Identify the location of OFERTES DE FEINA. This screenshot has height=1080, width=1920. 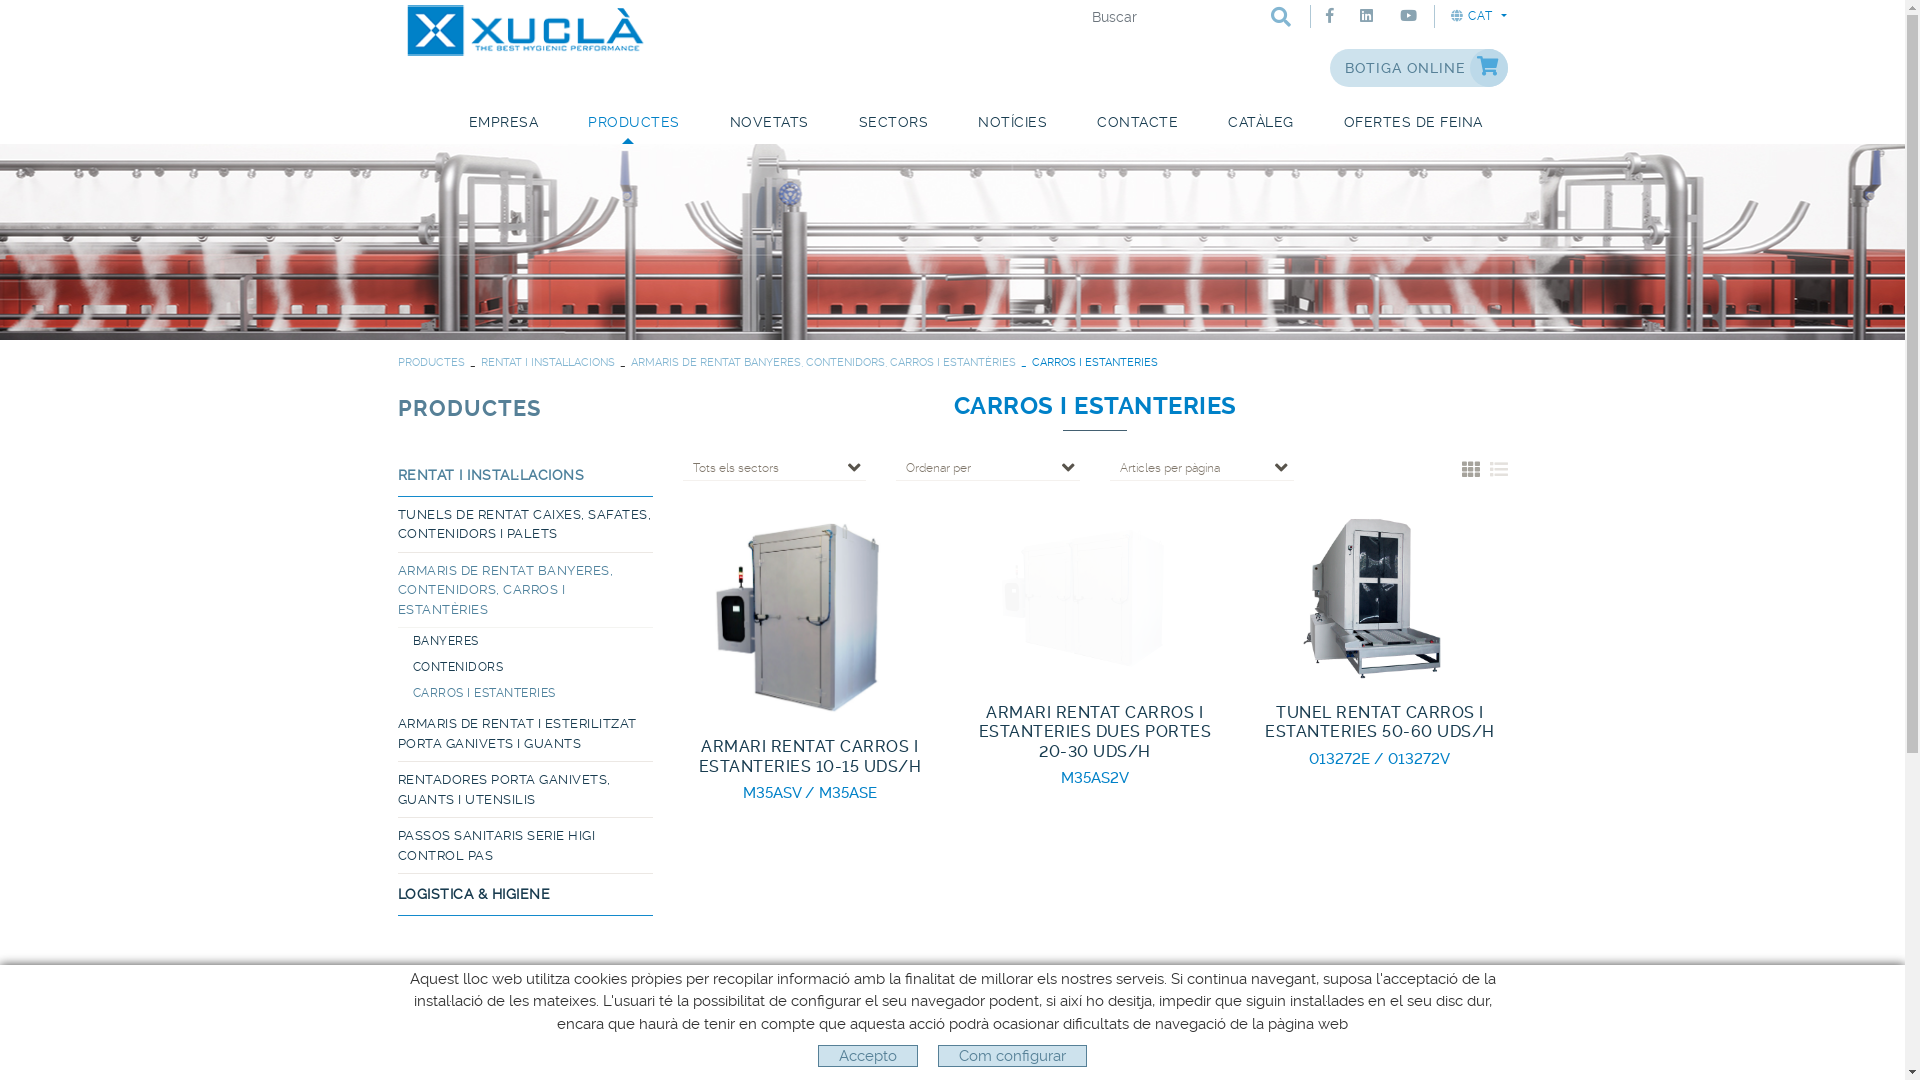
(1412, 123).